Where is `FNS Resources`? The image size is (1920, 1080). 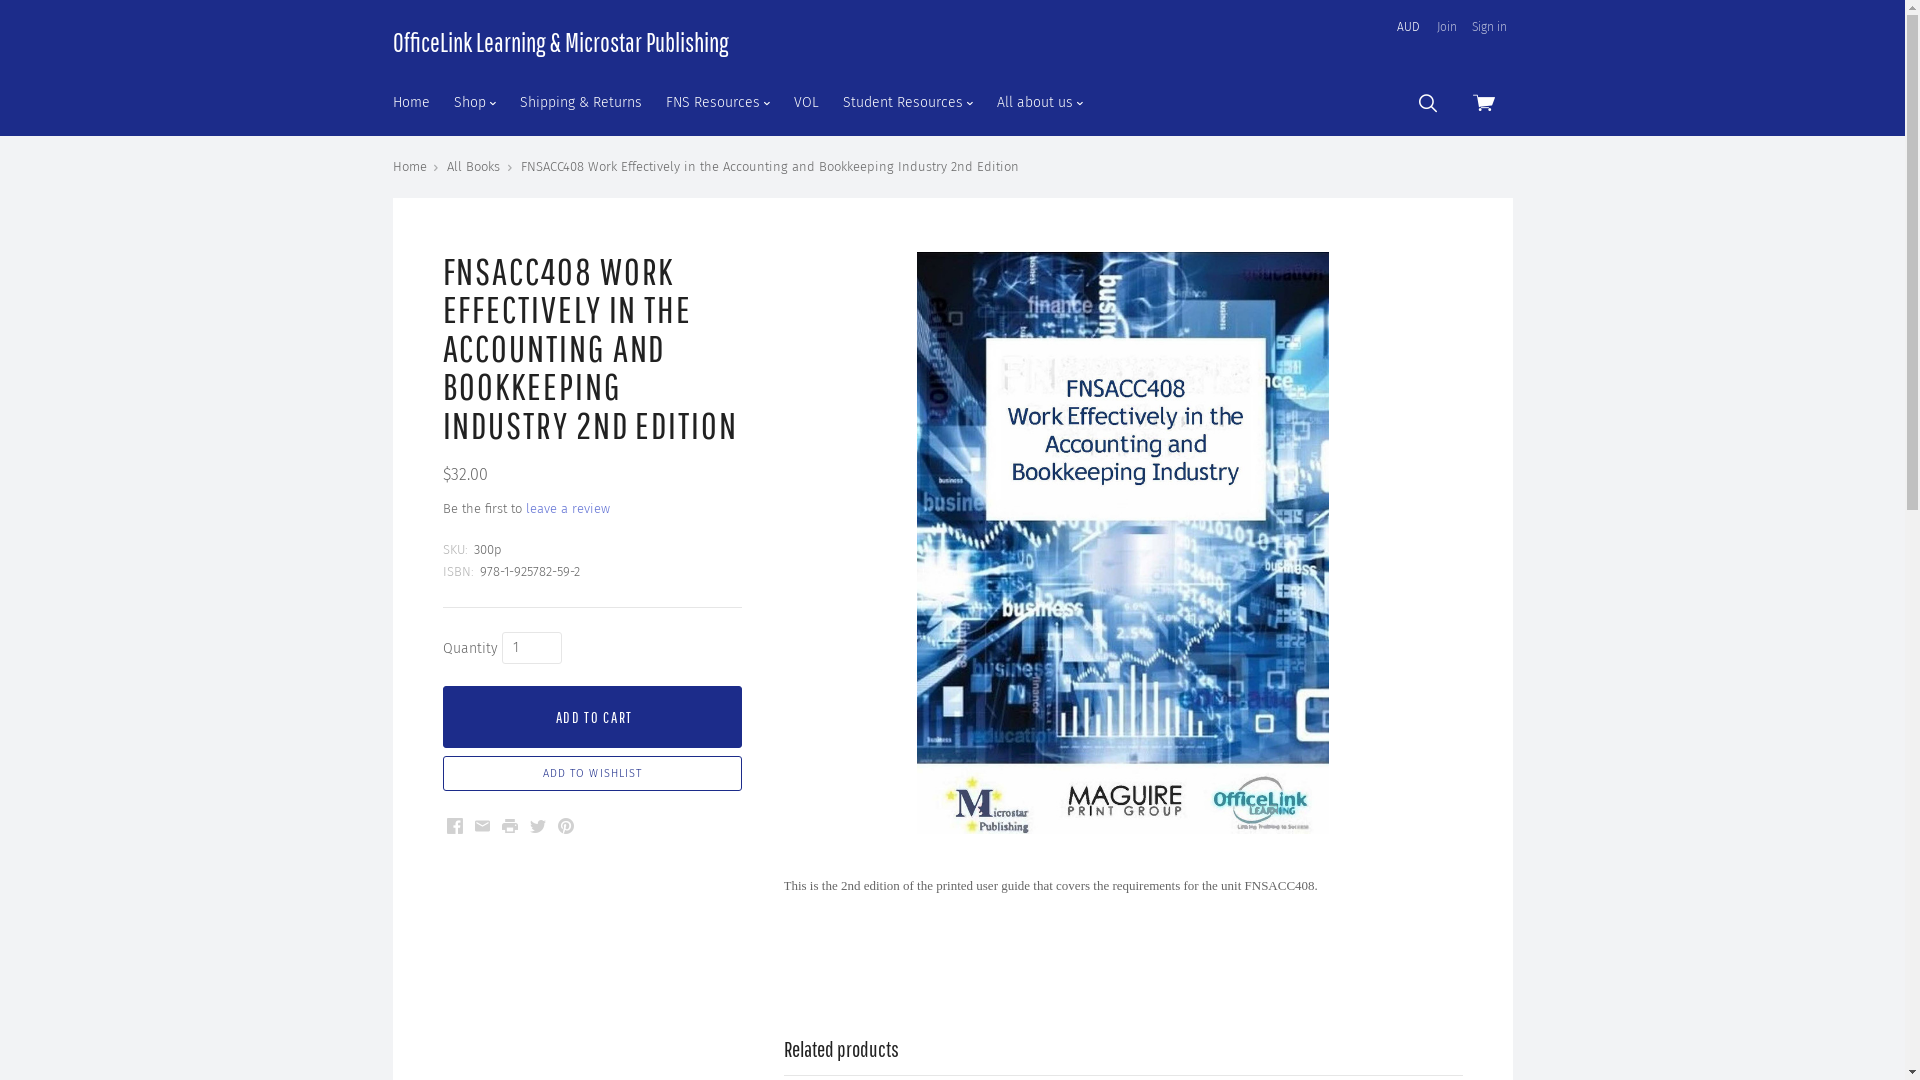
FNS Resources is located at coordinates (718, 102).